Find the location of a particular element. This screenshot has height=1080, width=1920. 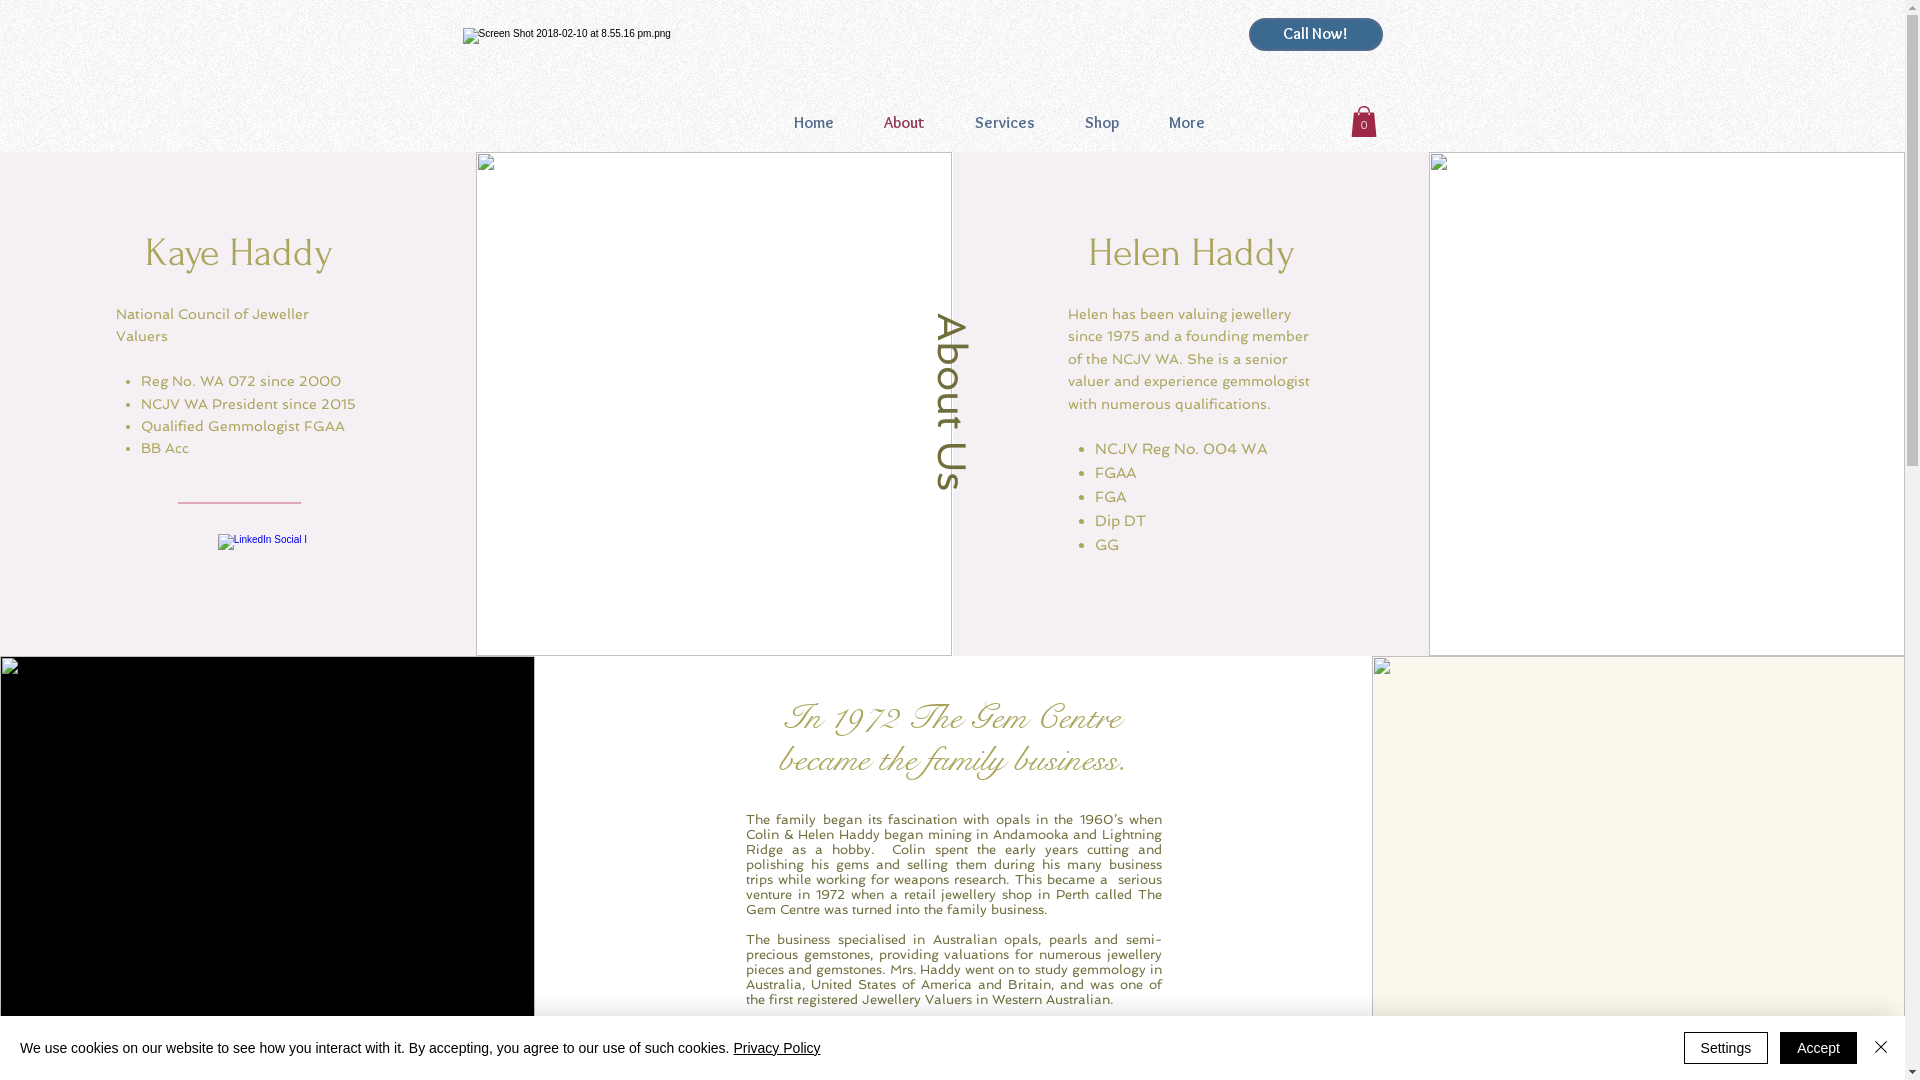

Services is located at coordinates (1005, 123).